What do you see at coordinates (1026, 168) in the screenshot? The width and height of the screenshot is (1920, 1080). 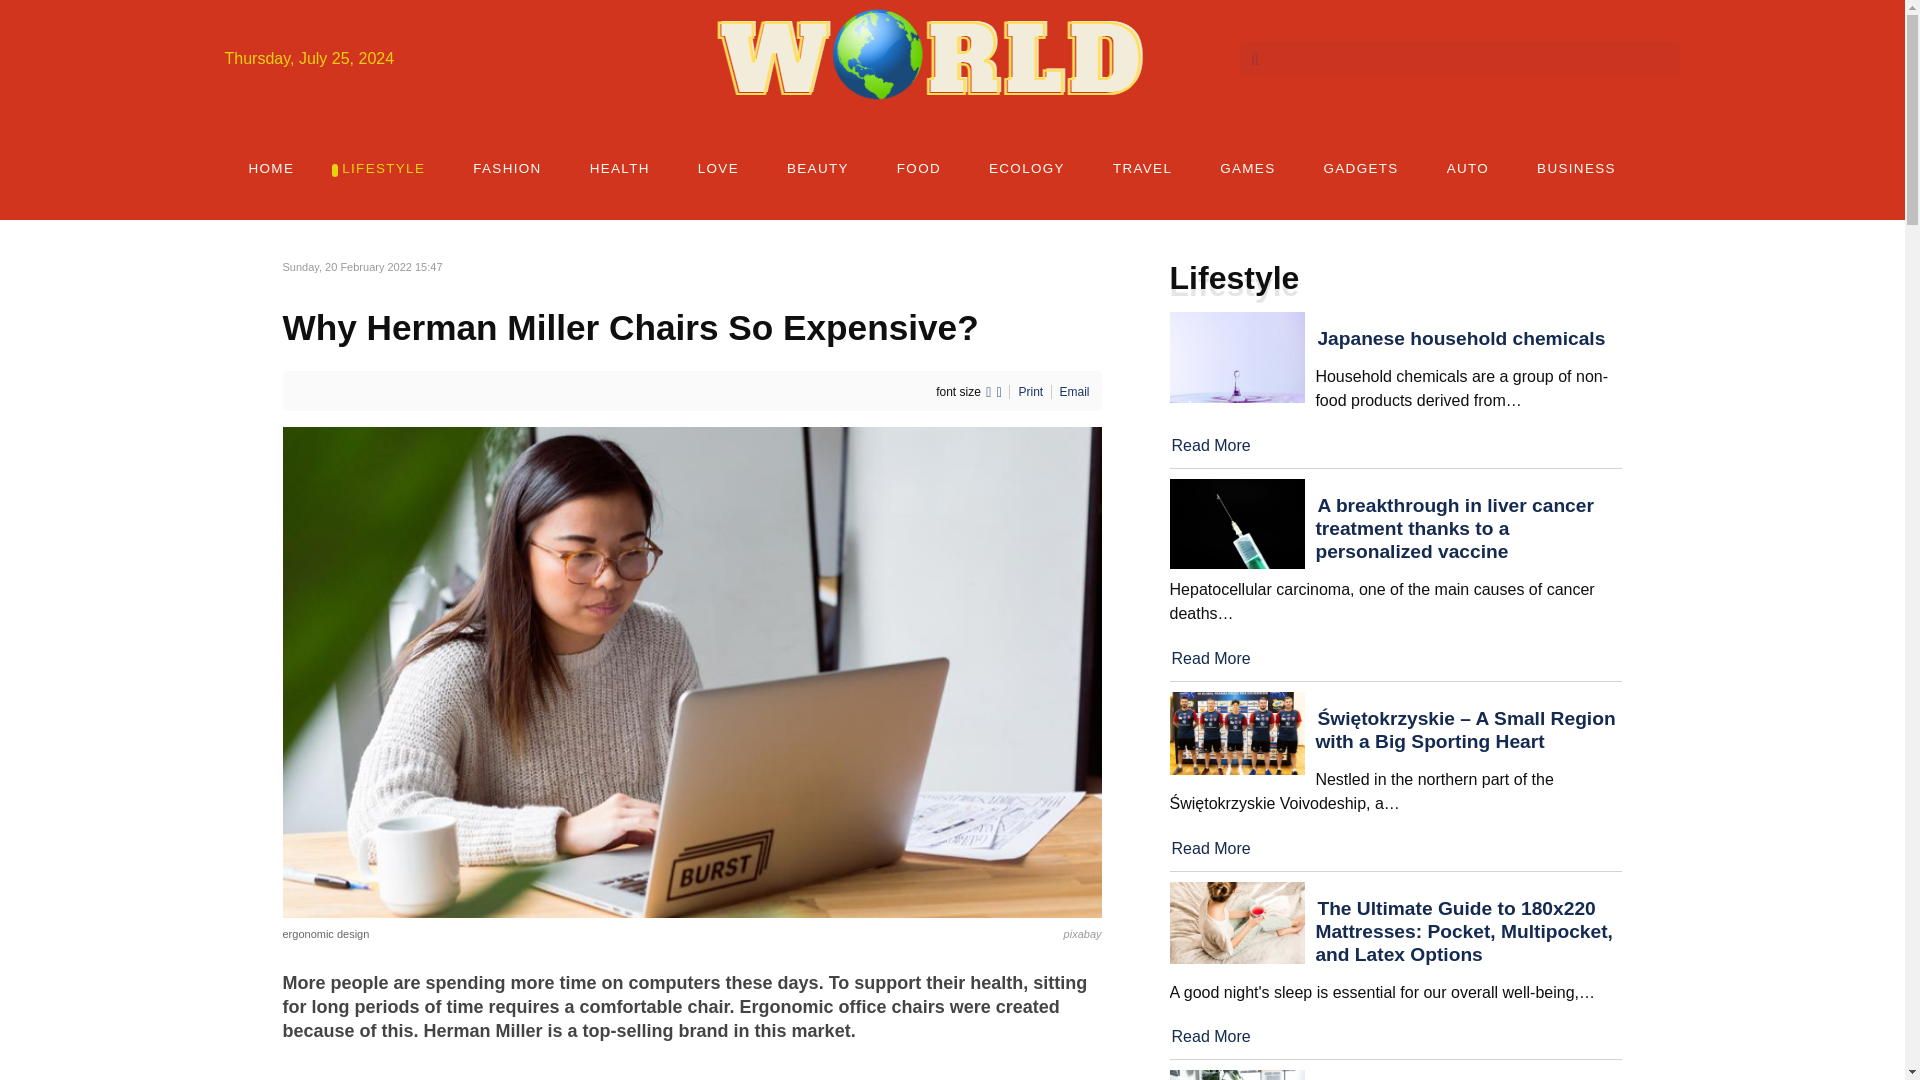 I see `ECOLOGY` at bounding box center [1026, 168].